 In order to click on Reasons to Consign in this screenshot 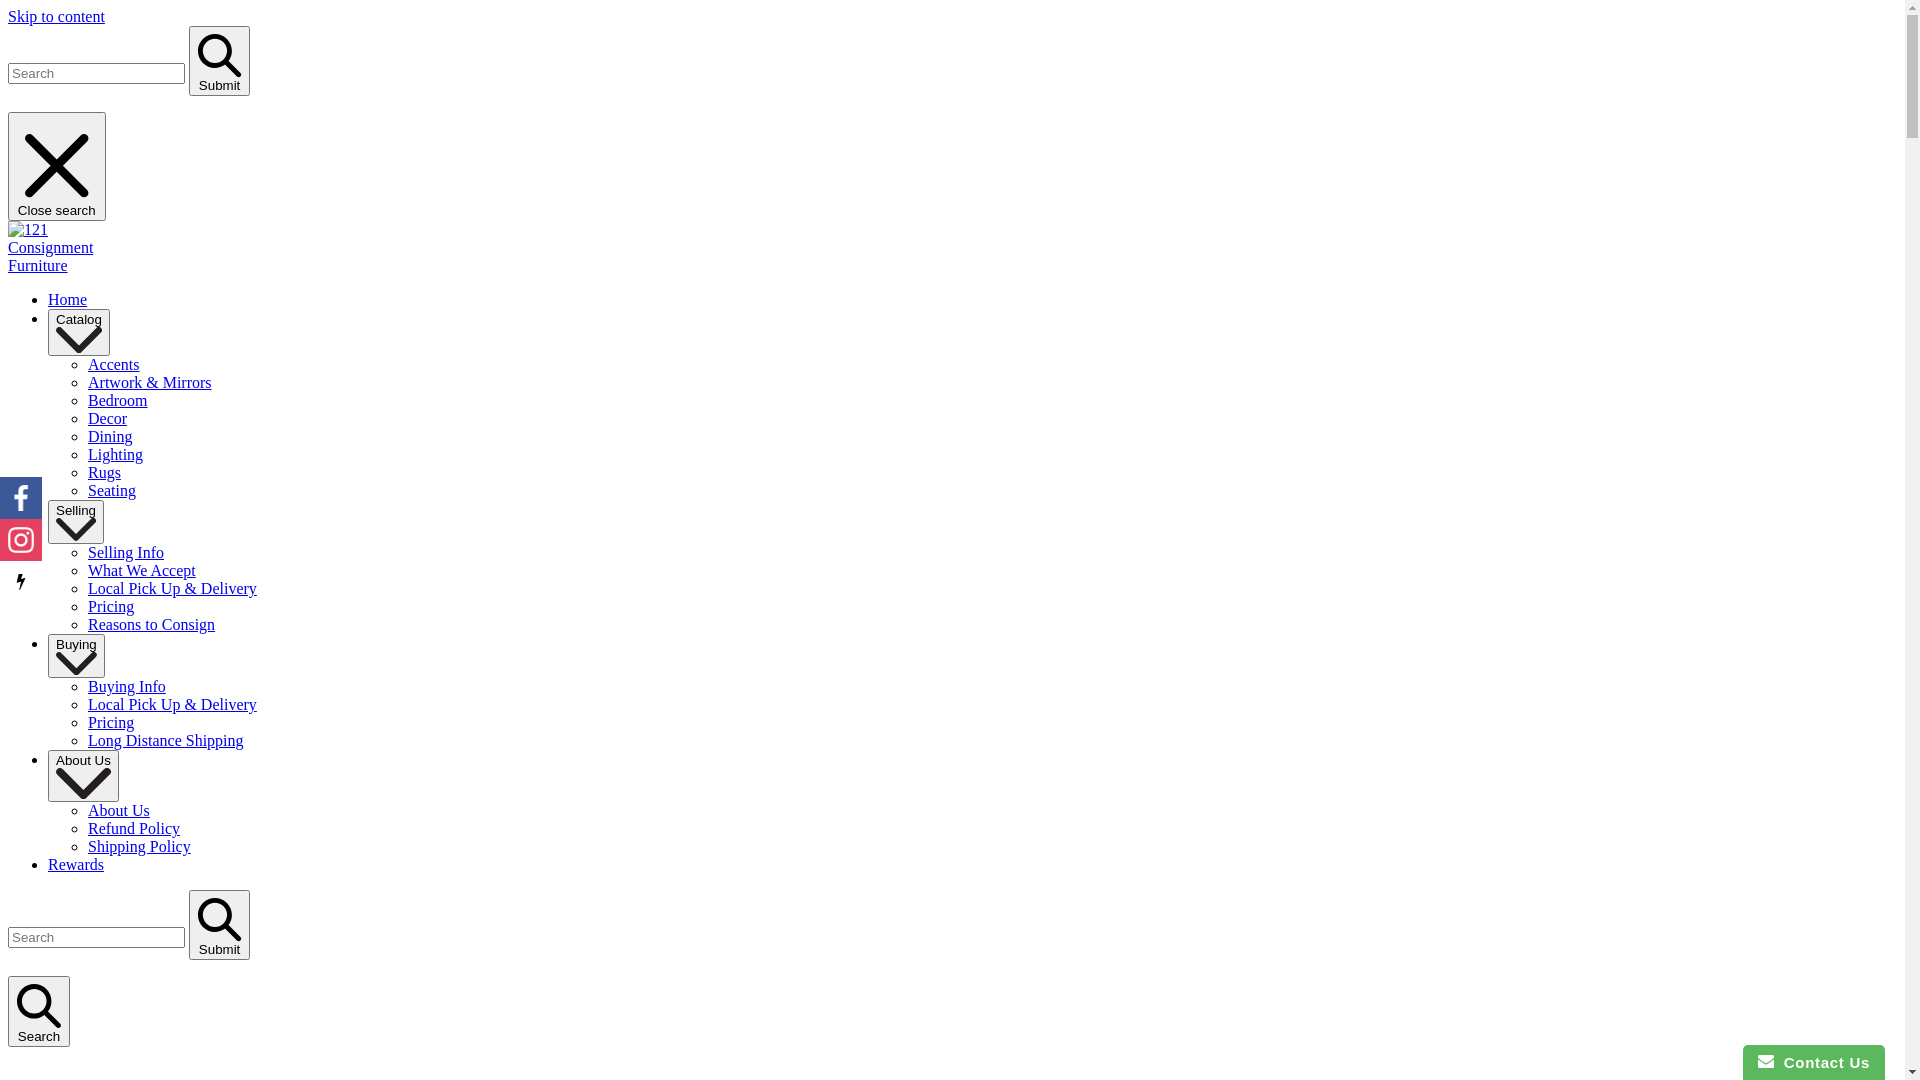, I will do `click(152, 624)`.